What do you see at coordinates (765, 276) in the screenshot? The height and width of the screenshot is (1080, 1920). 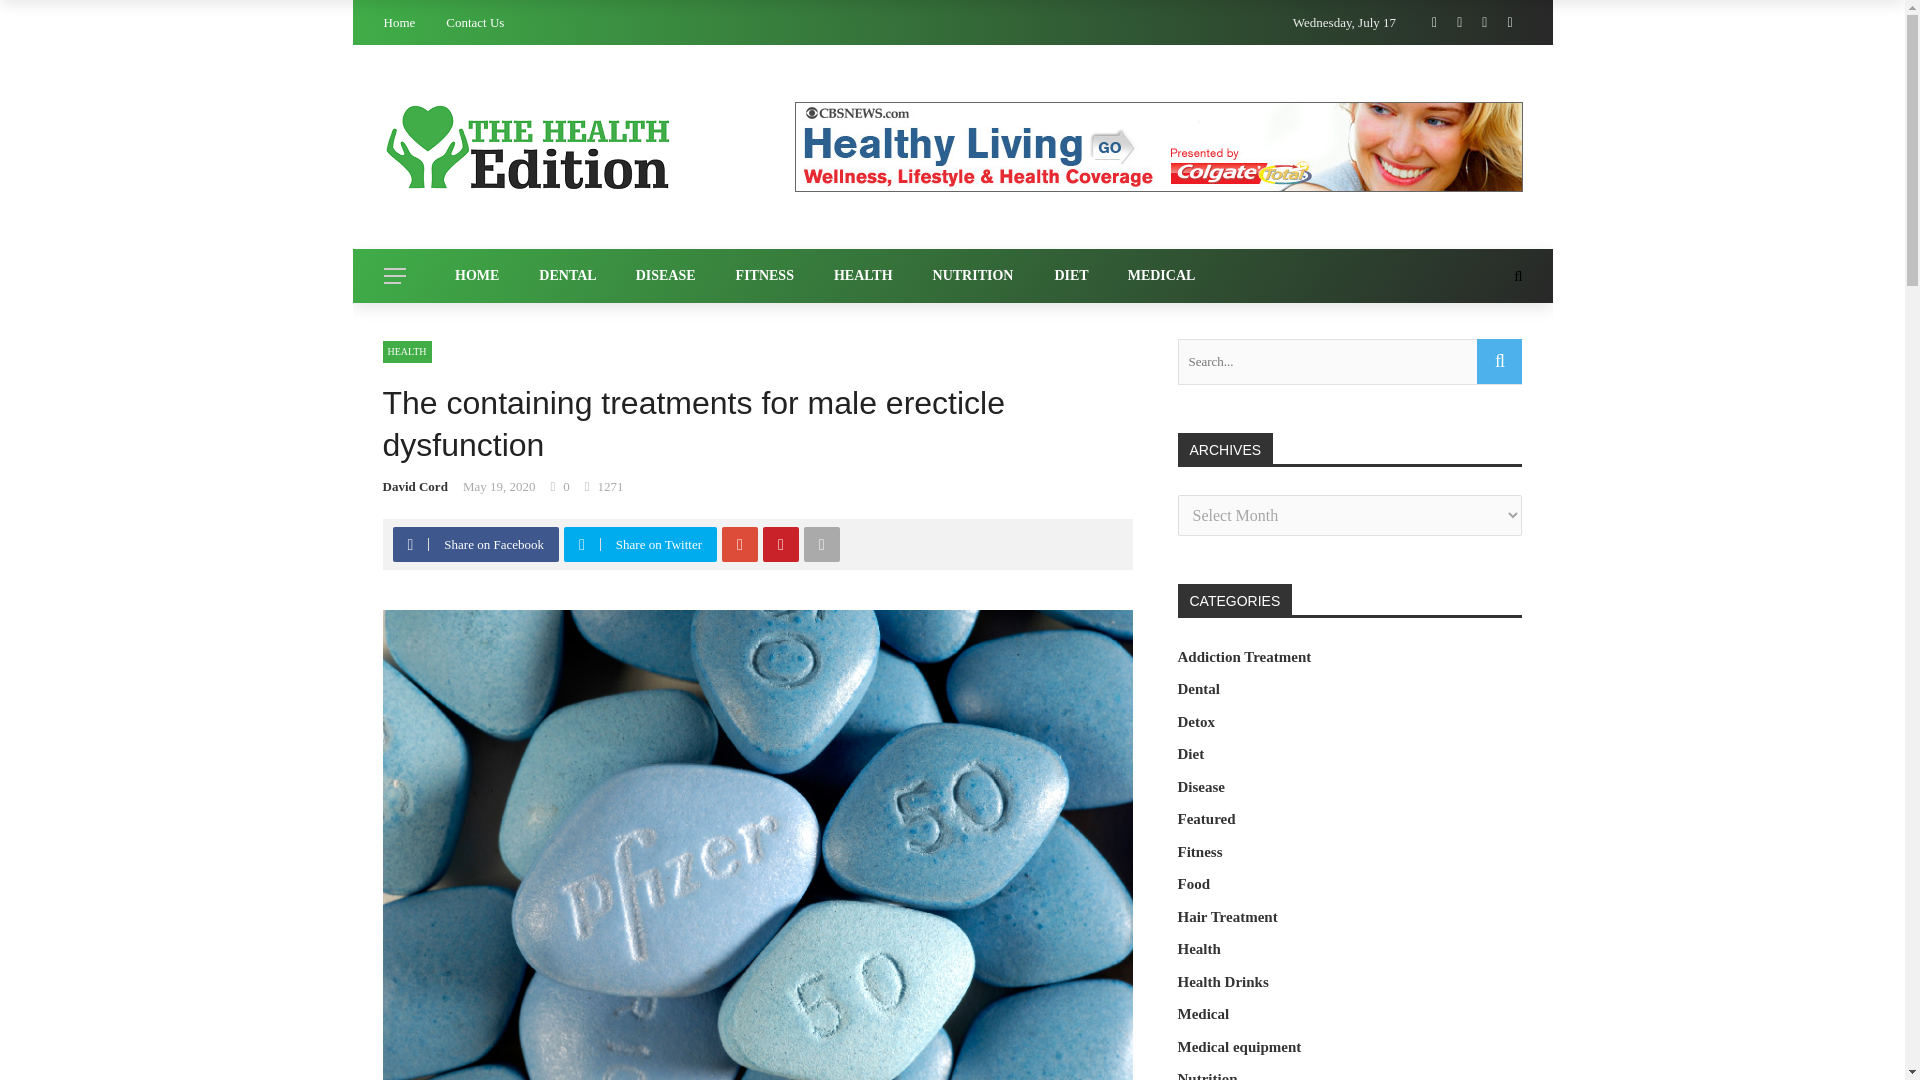 I see `FITNESS` at bounding box center [765, 276].